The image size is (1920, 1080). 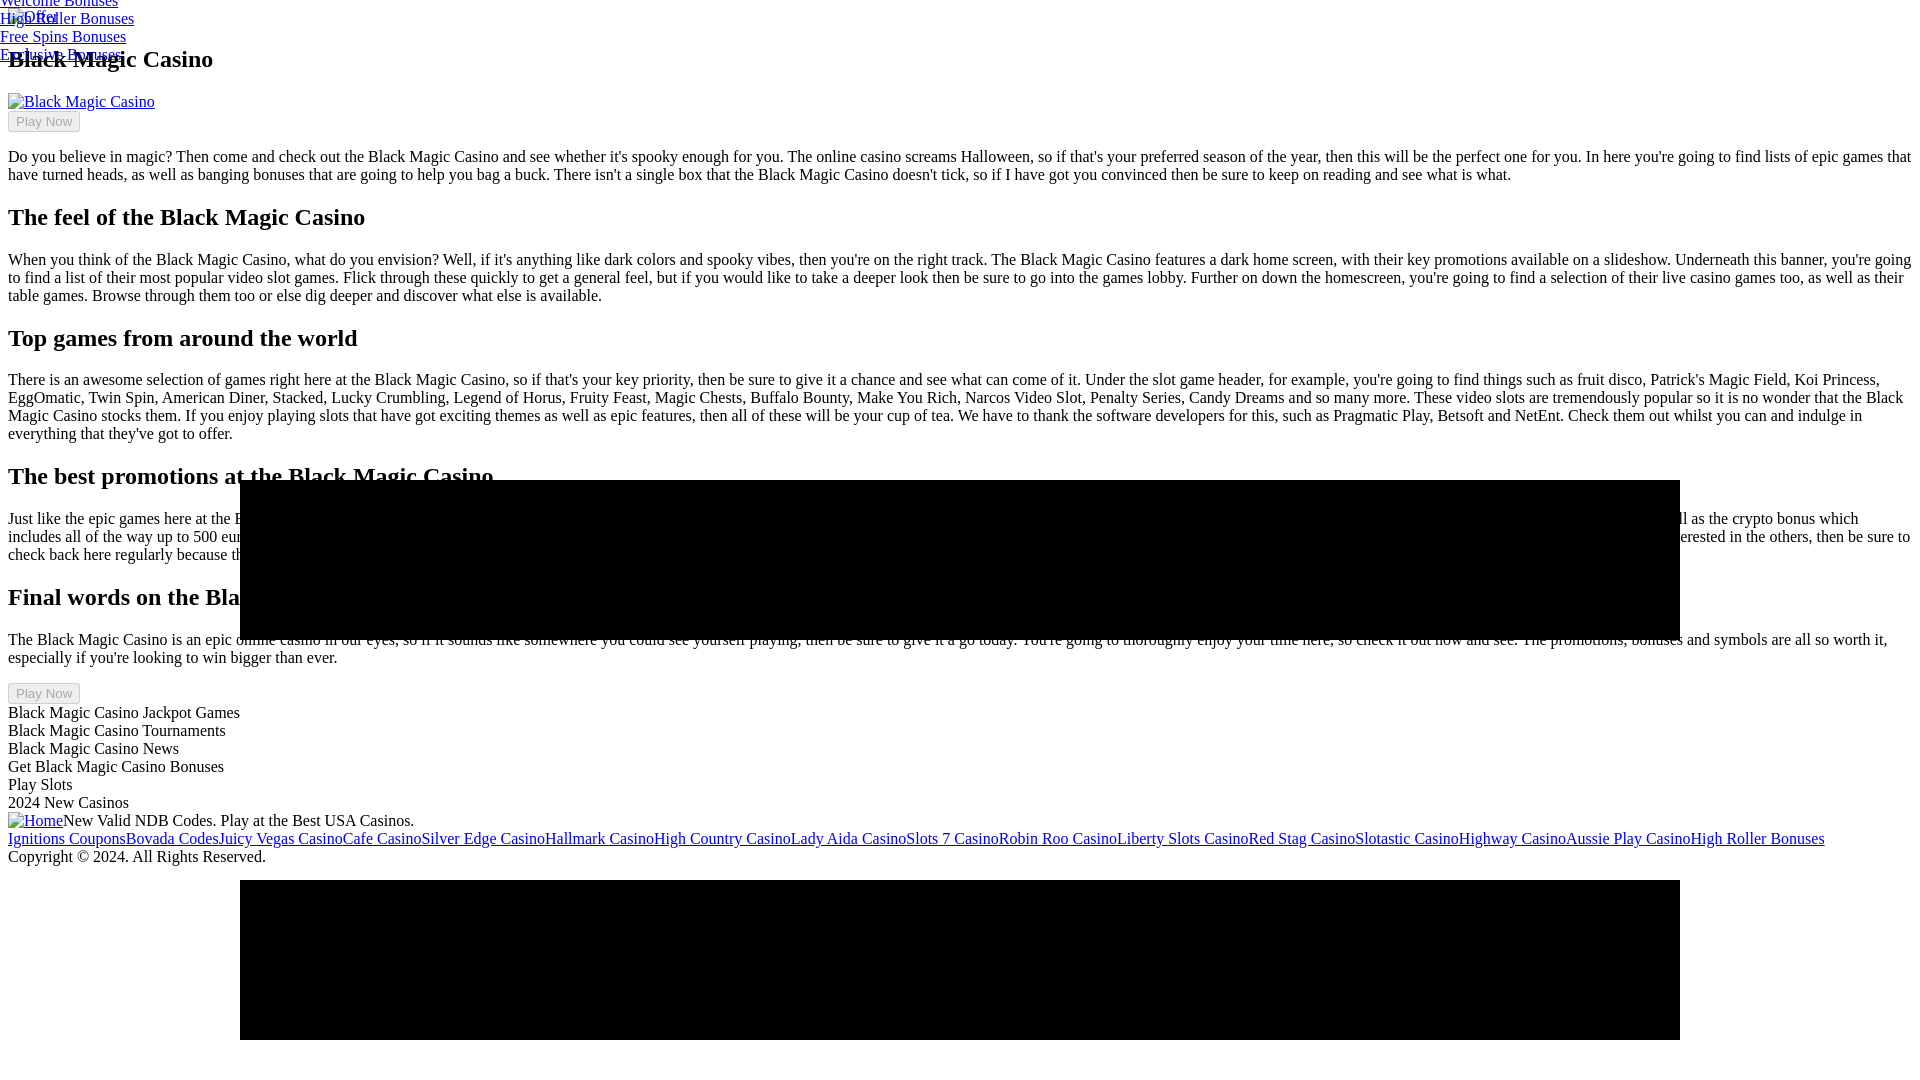 I want to click on High Country Casino, so click(x=722, y=838).